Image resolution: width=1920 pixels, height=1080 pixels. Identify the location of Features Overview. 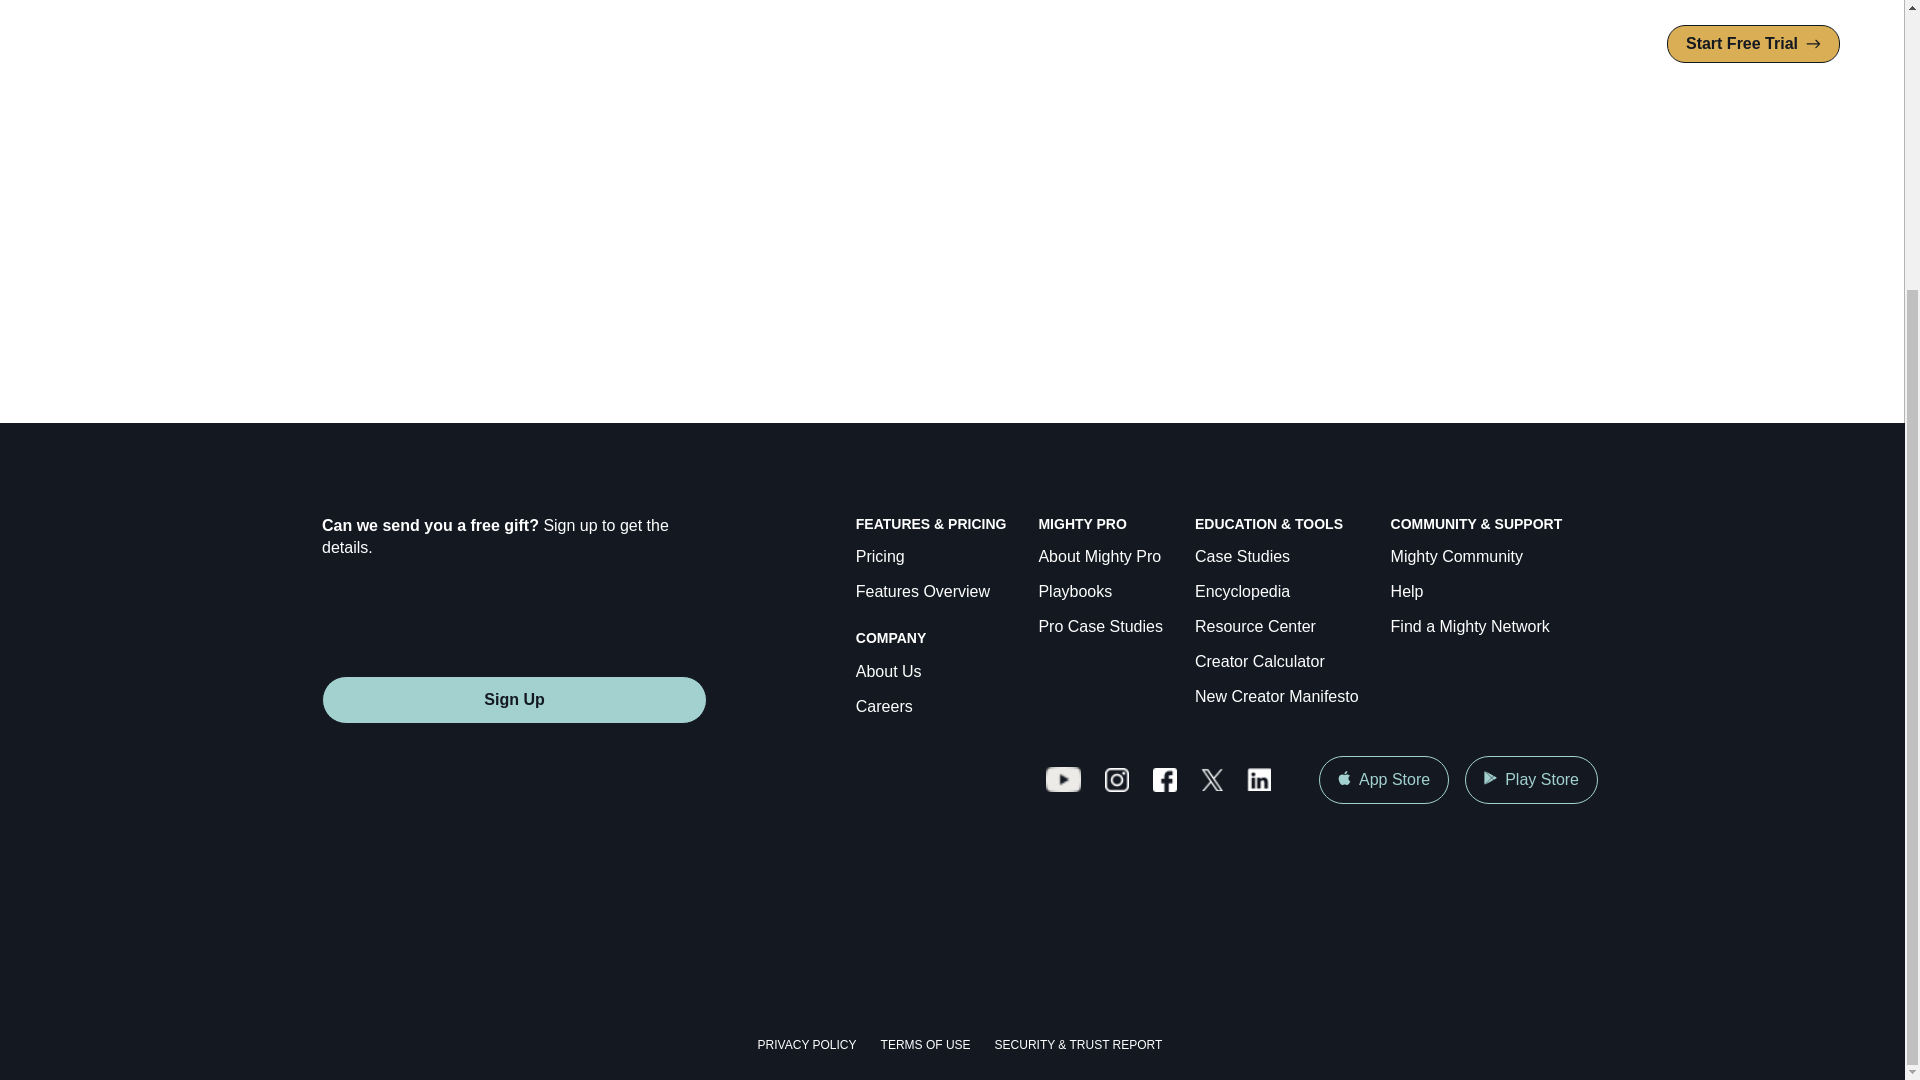
(923, 592).